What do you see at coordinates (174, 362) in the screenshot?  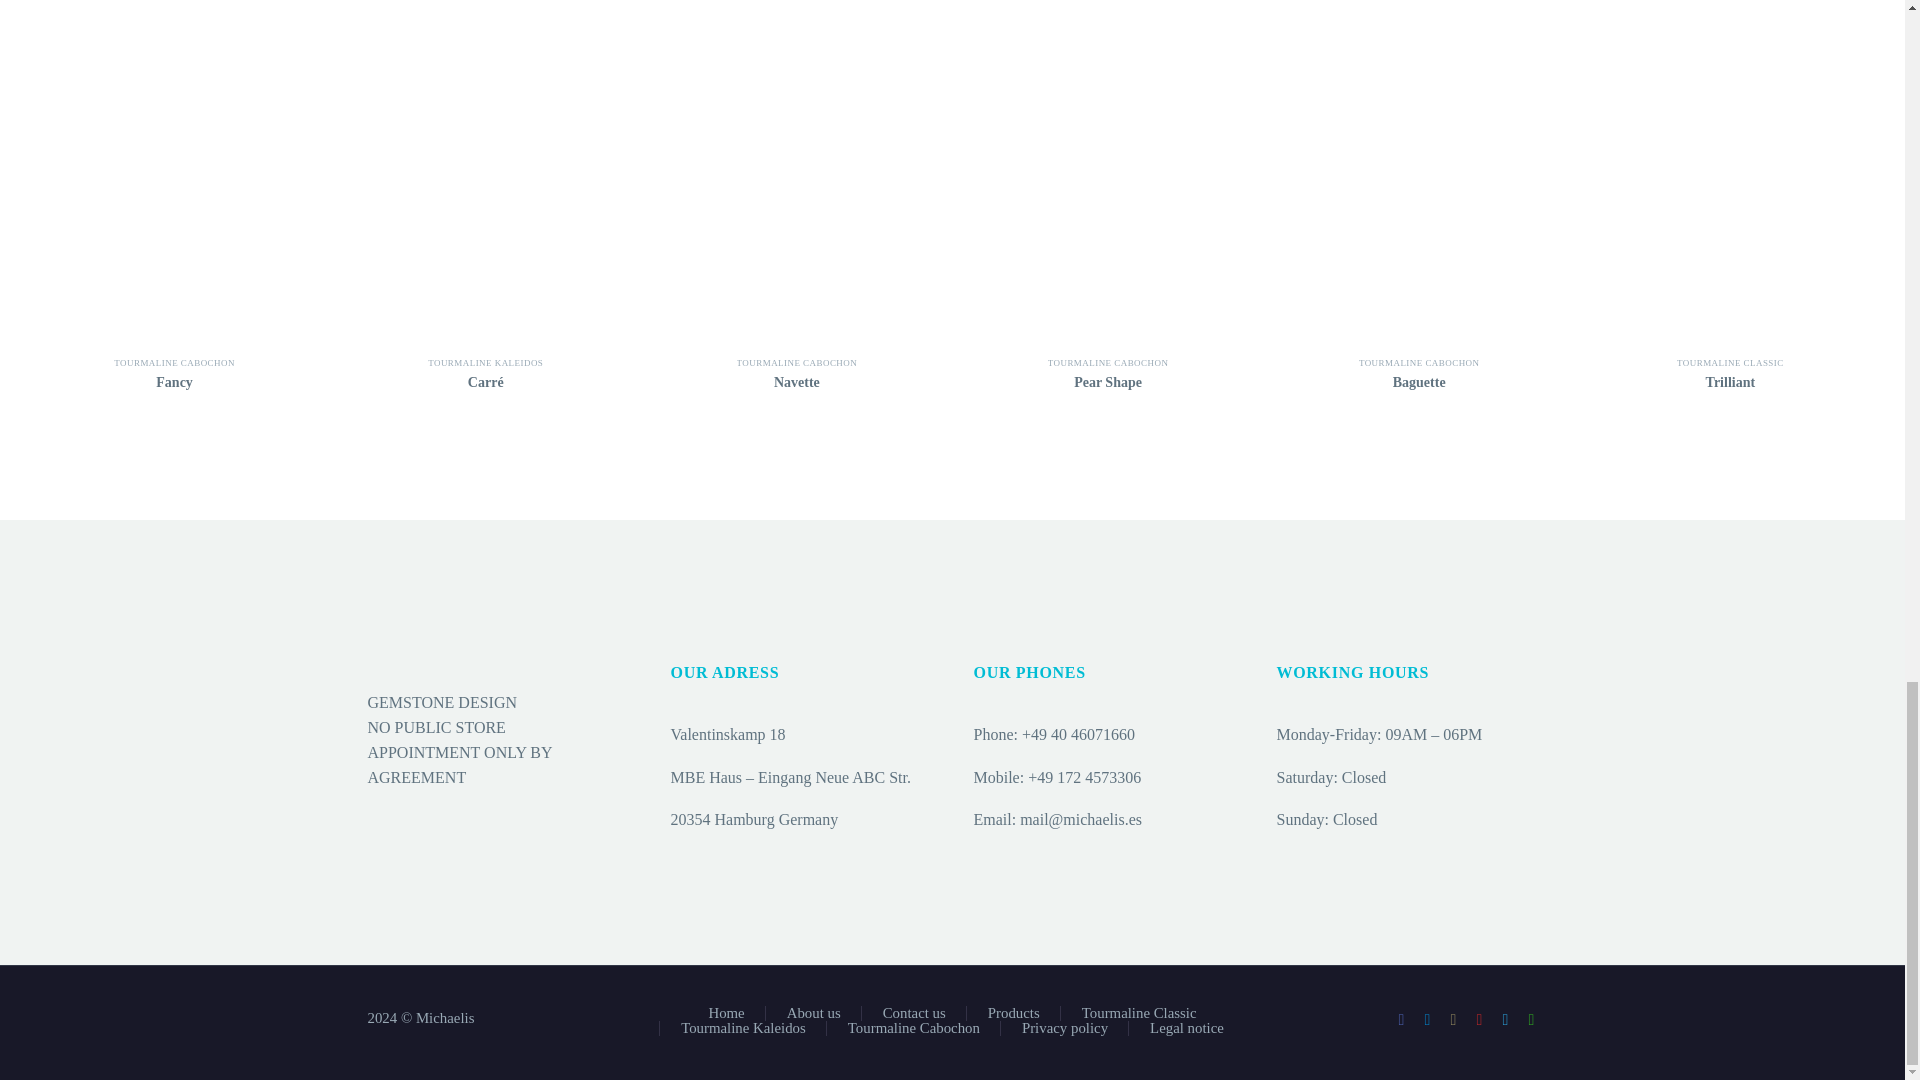 I see `TOURMALINE CABOCHON` at bounding box center [174, 362].